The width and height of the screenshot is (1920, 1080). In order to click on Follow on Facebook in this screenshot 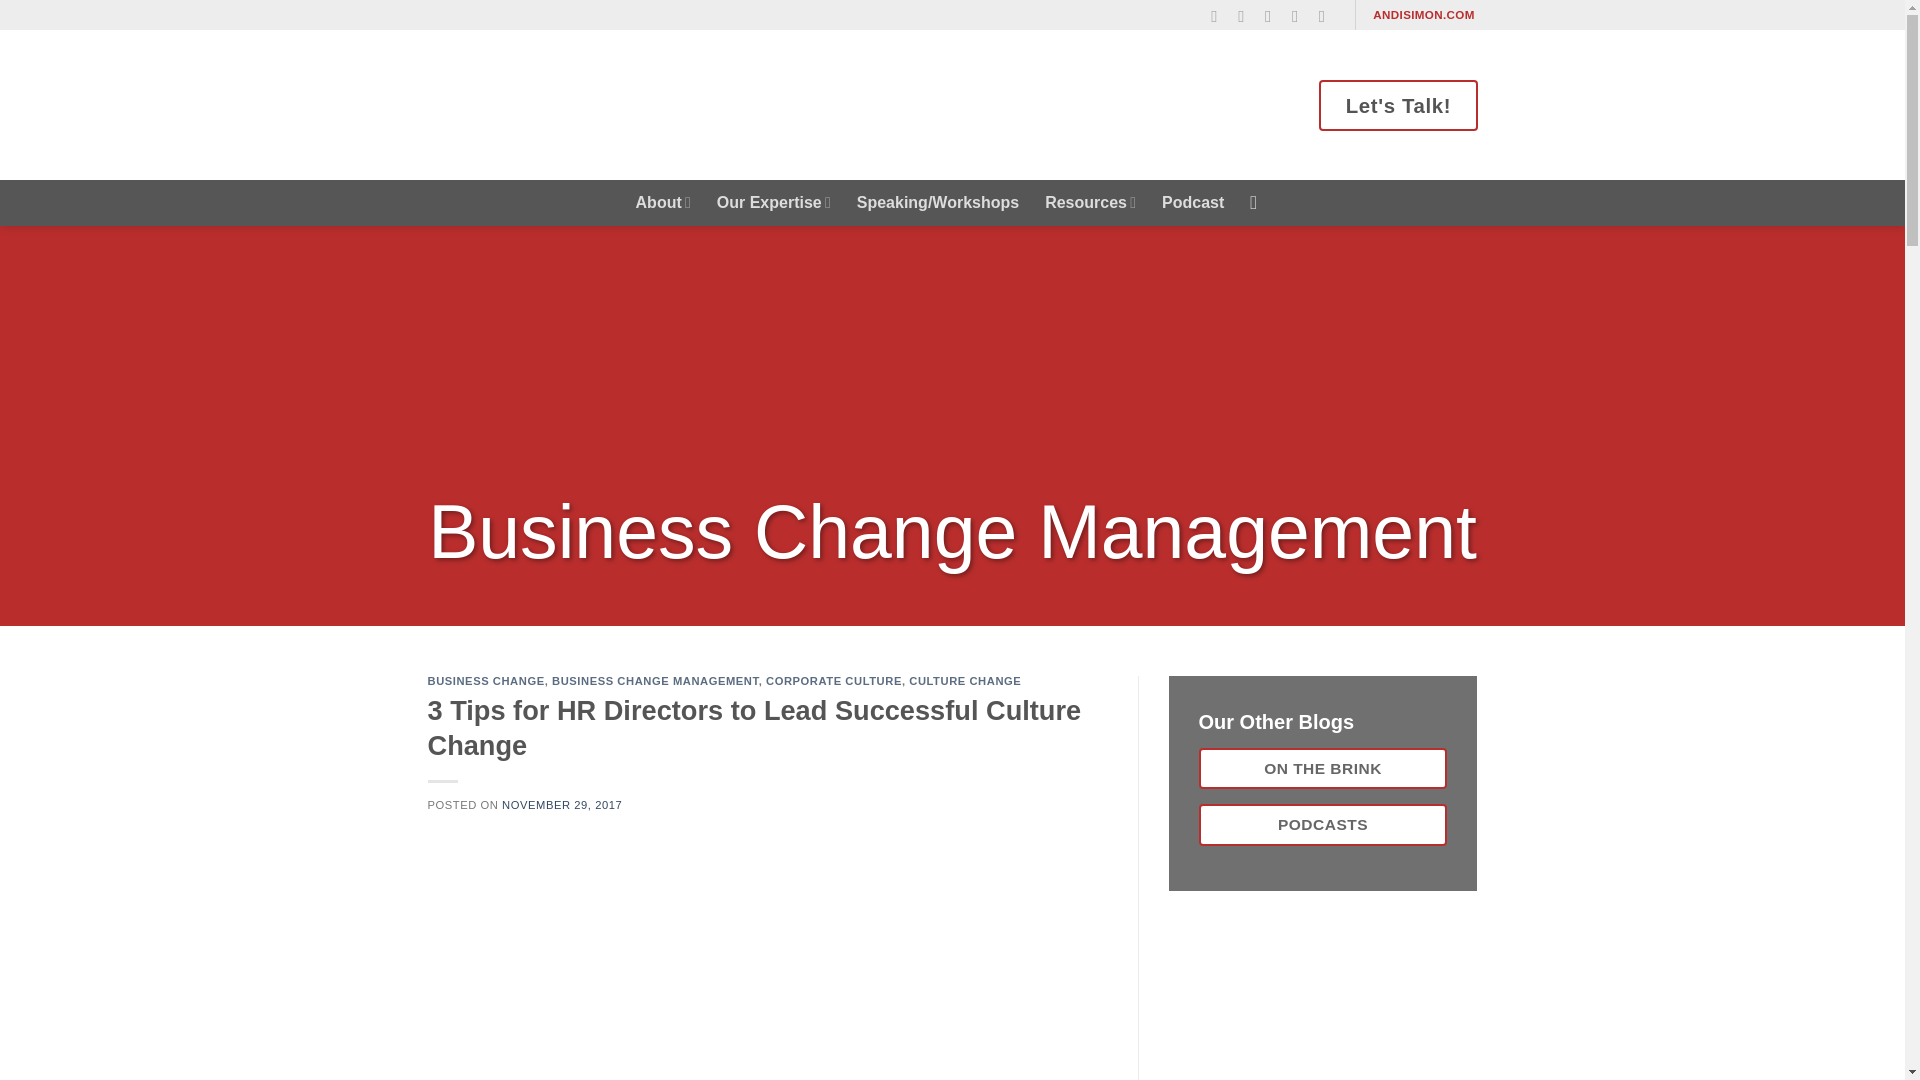, I will do `click(1220, 16)`.